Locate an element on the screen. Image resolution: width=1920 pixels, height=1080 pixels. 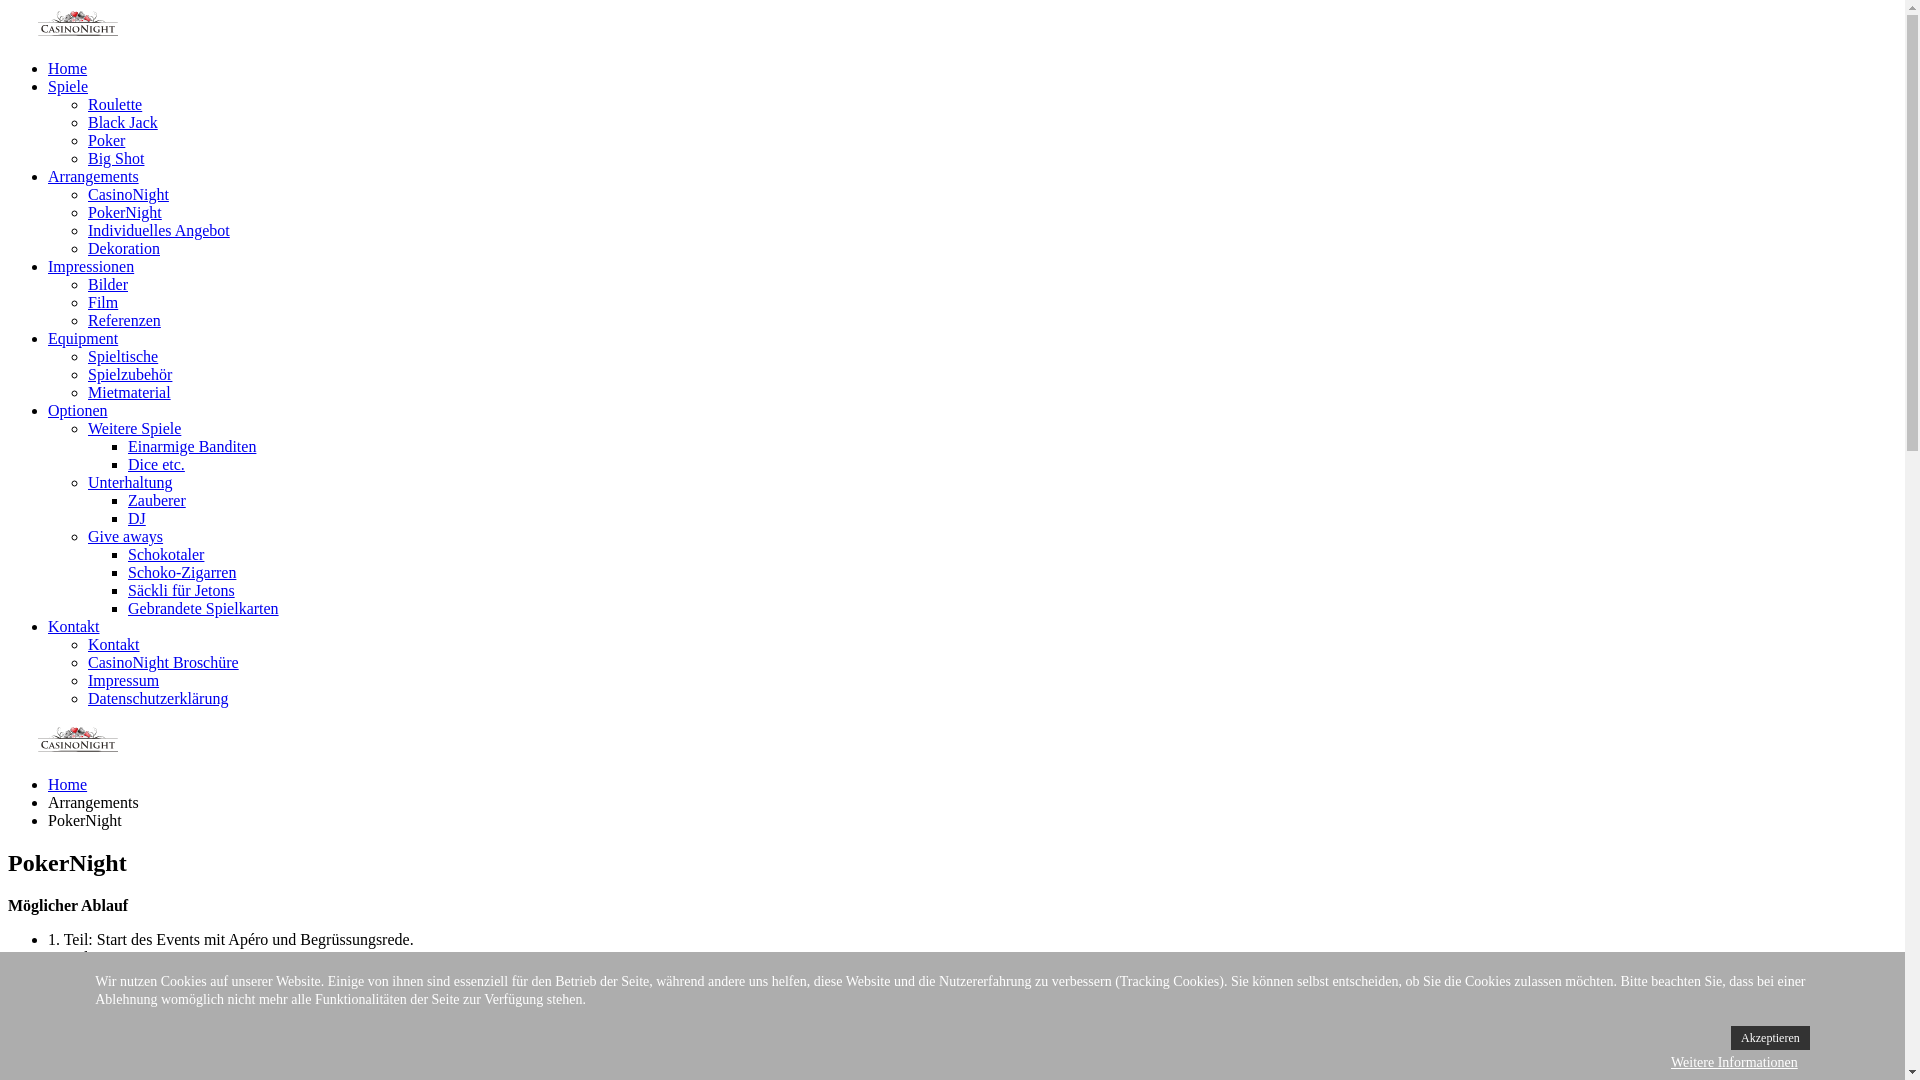
Bilder is located at coordinates (108, 284).